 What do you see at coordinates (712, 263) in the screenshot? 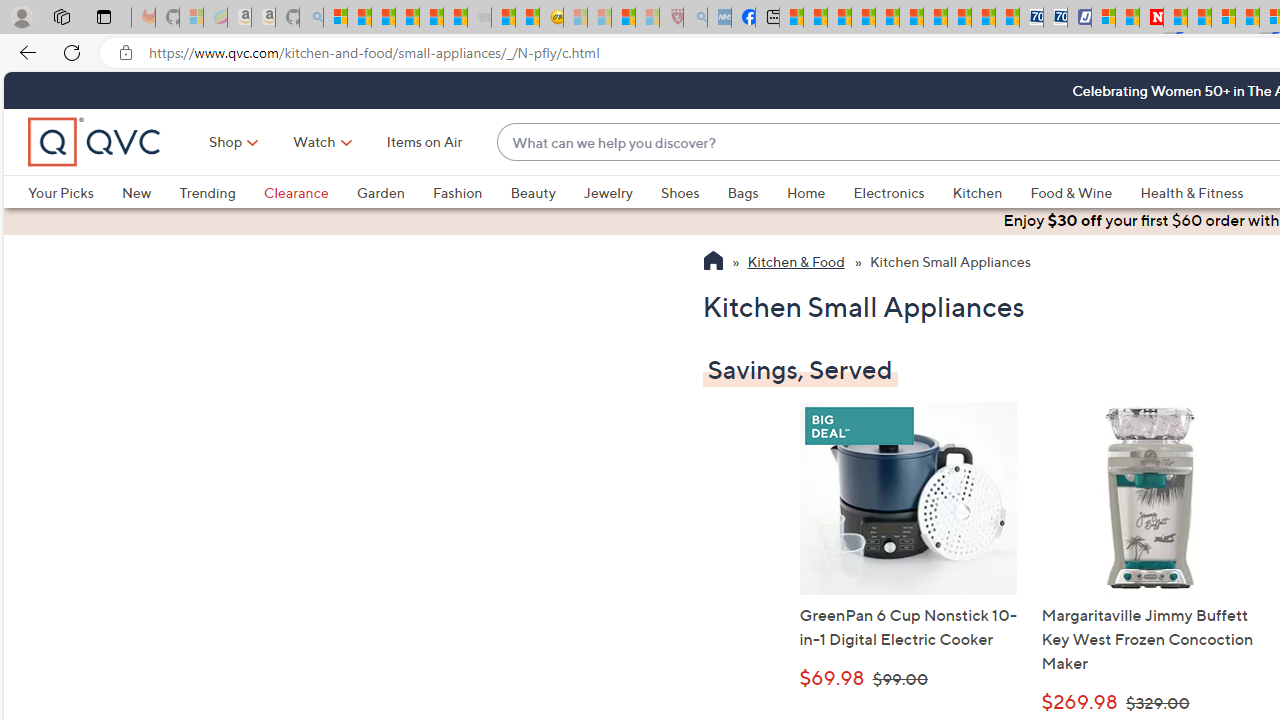
I see `Return to QVC Homepage` at bounding box center [712, 263].